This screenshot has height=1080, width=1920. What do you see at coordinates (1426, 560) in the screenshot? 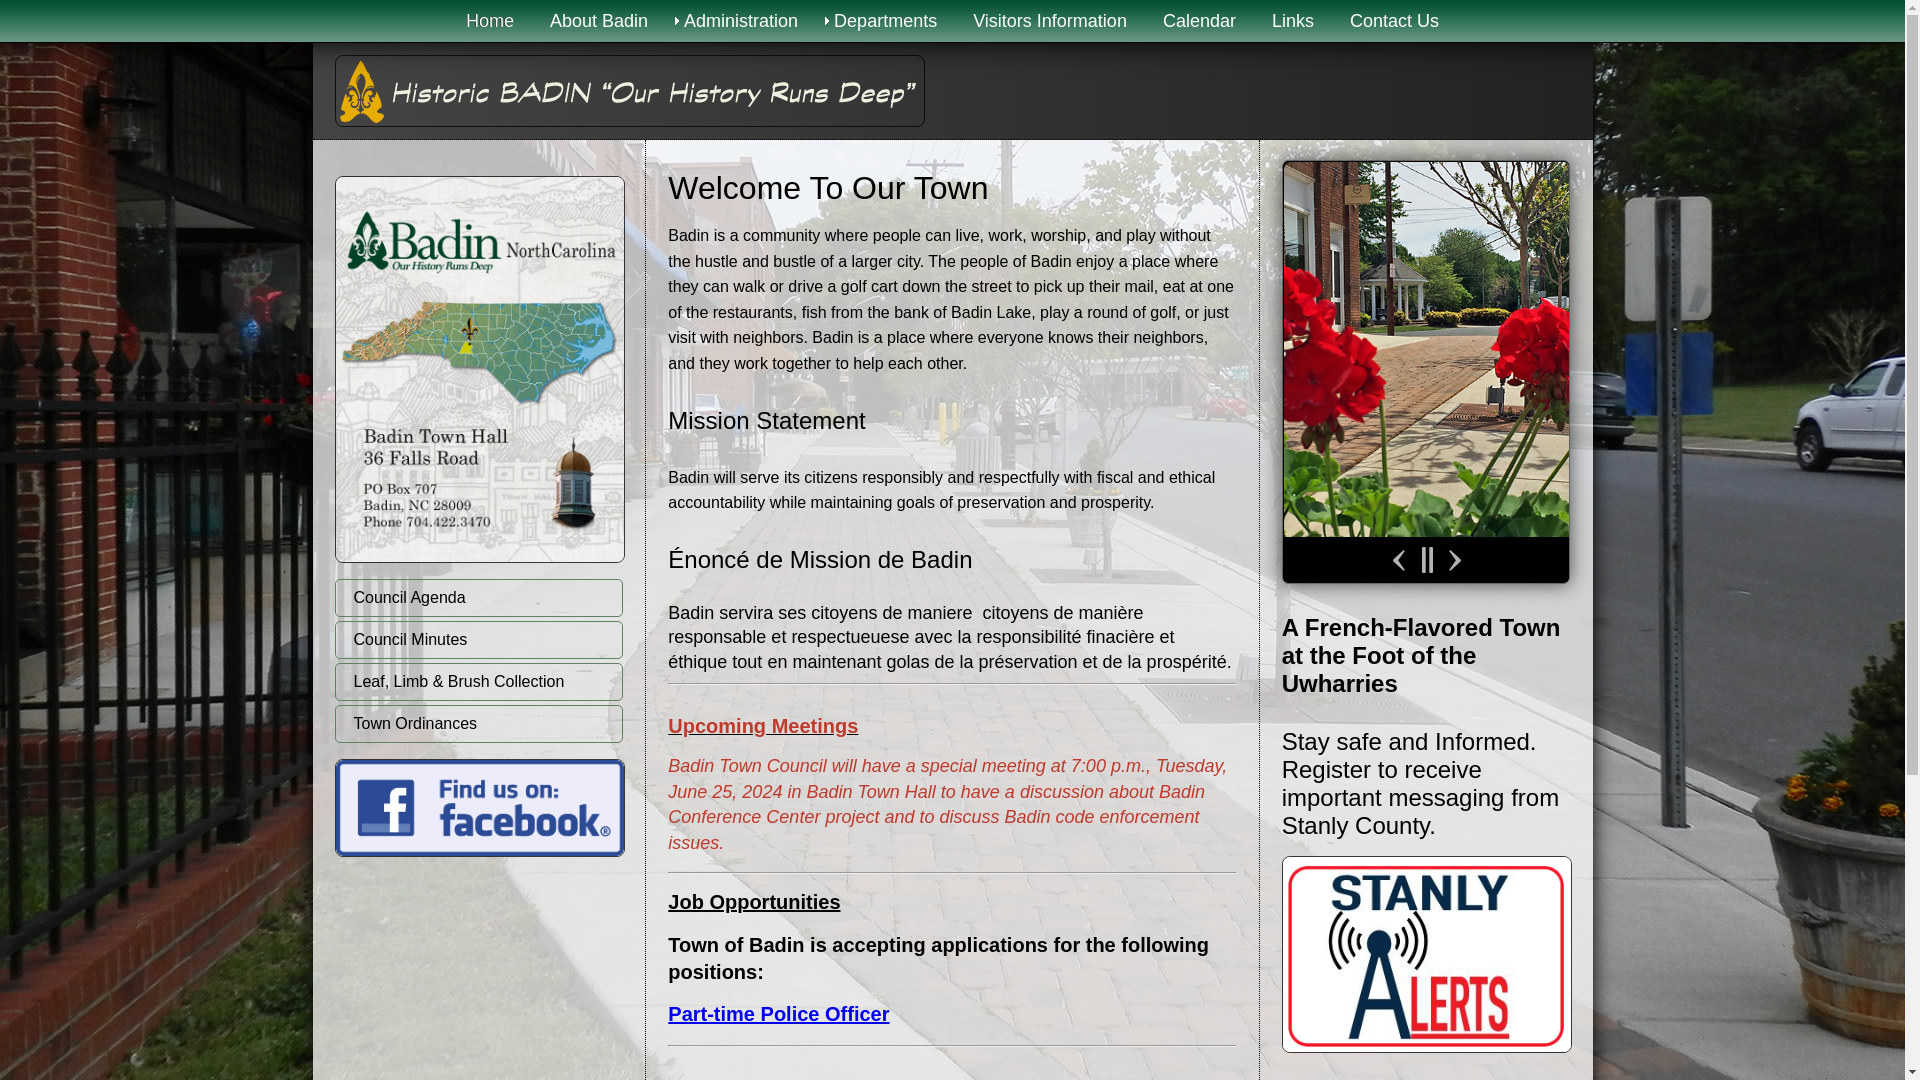
I see `Pause` at bounding box center [1426, 560].